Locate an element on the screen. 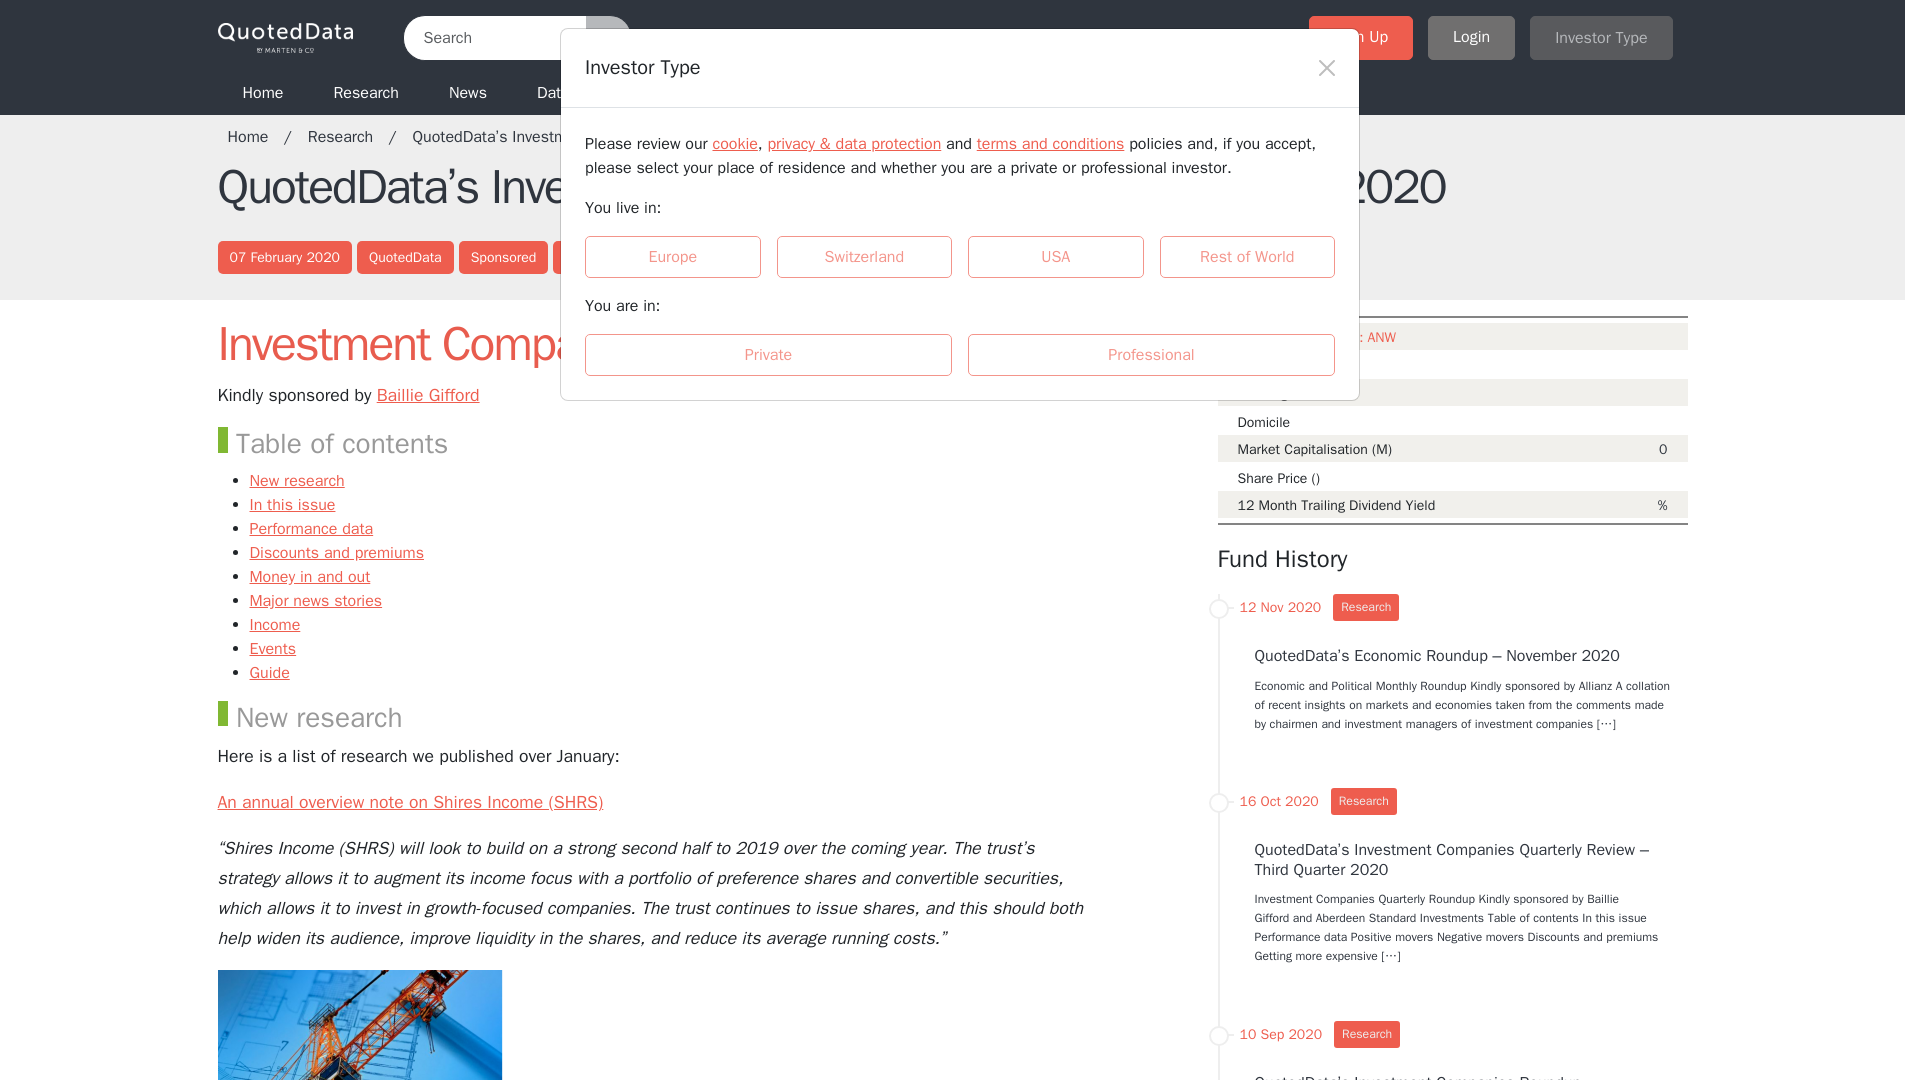  usa is located at coordinates (974, 242).